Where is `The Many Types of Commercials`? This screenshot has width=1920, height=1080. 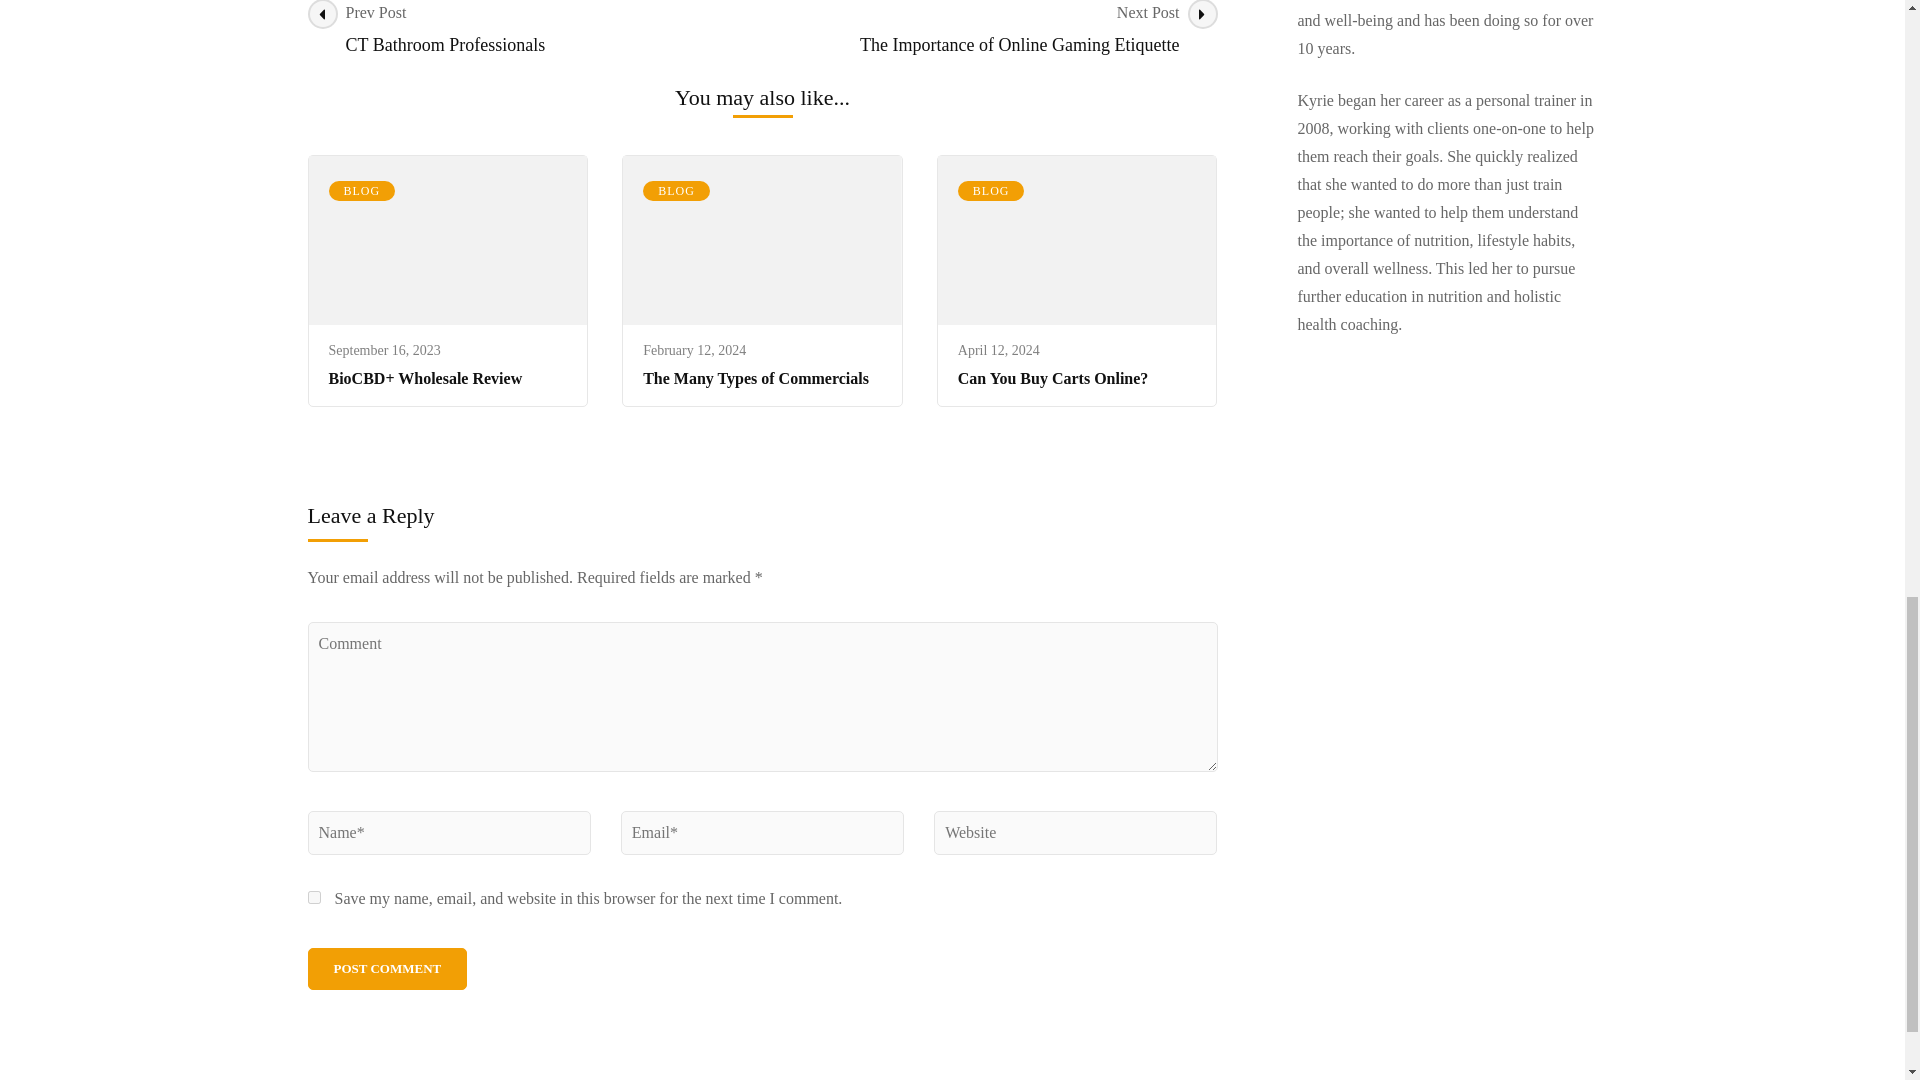 The Many Types of Commercials is located at coordinates (534, 30).